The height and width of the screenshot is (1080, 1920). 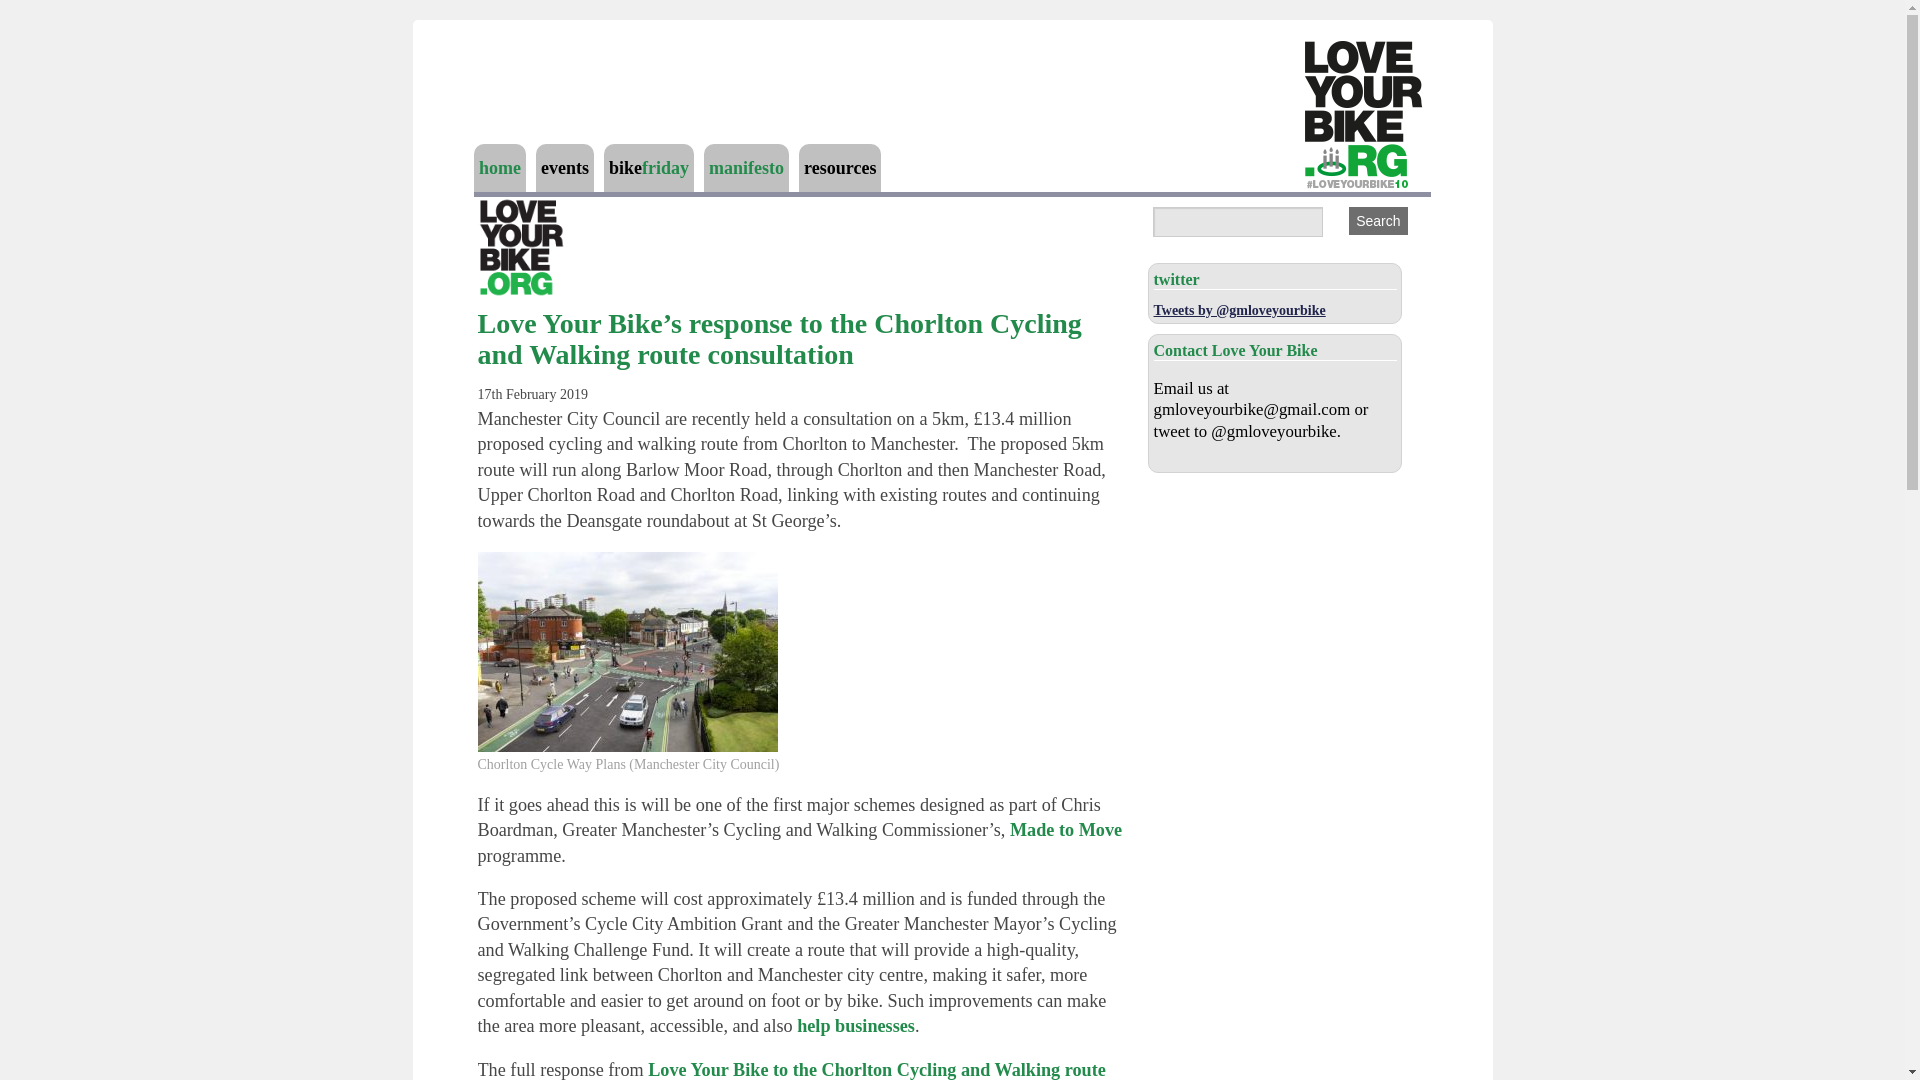 What do you see at coordinates (840, 168) in the screenshot?
I see `resources` at bounding box center [840, 168].